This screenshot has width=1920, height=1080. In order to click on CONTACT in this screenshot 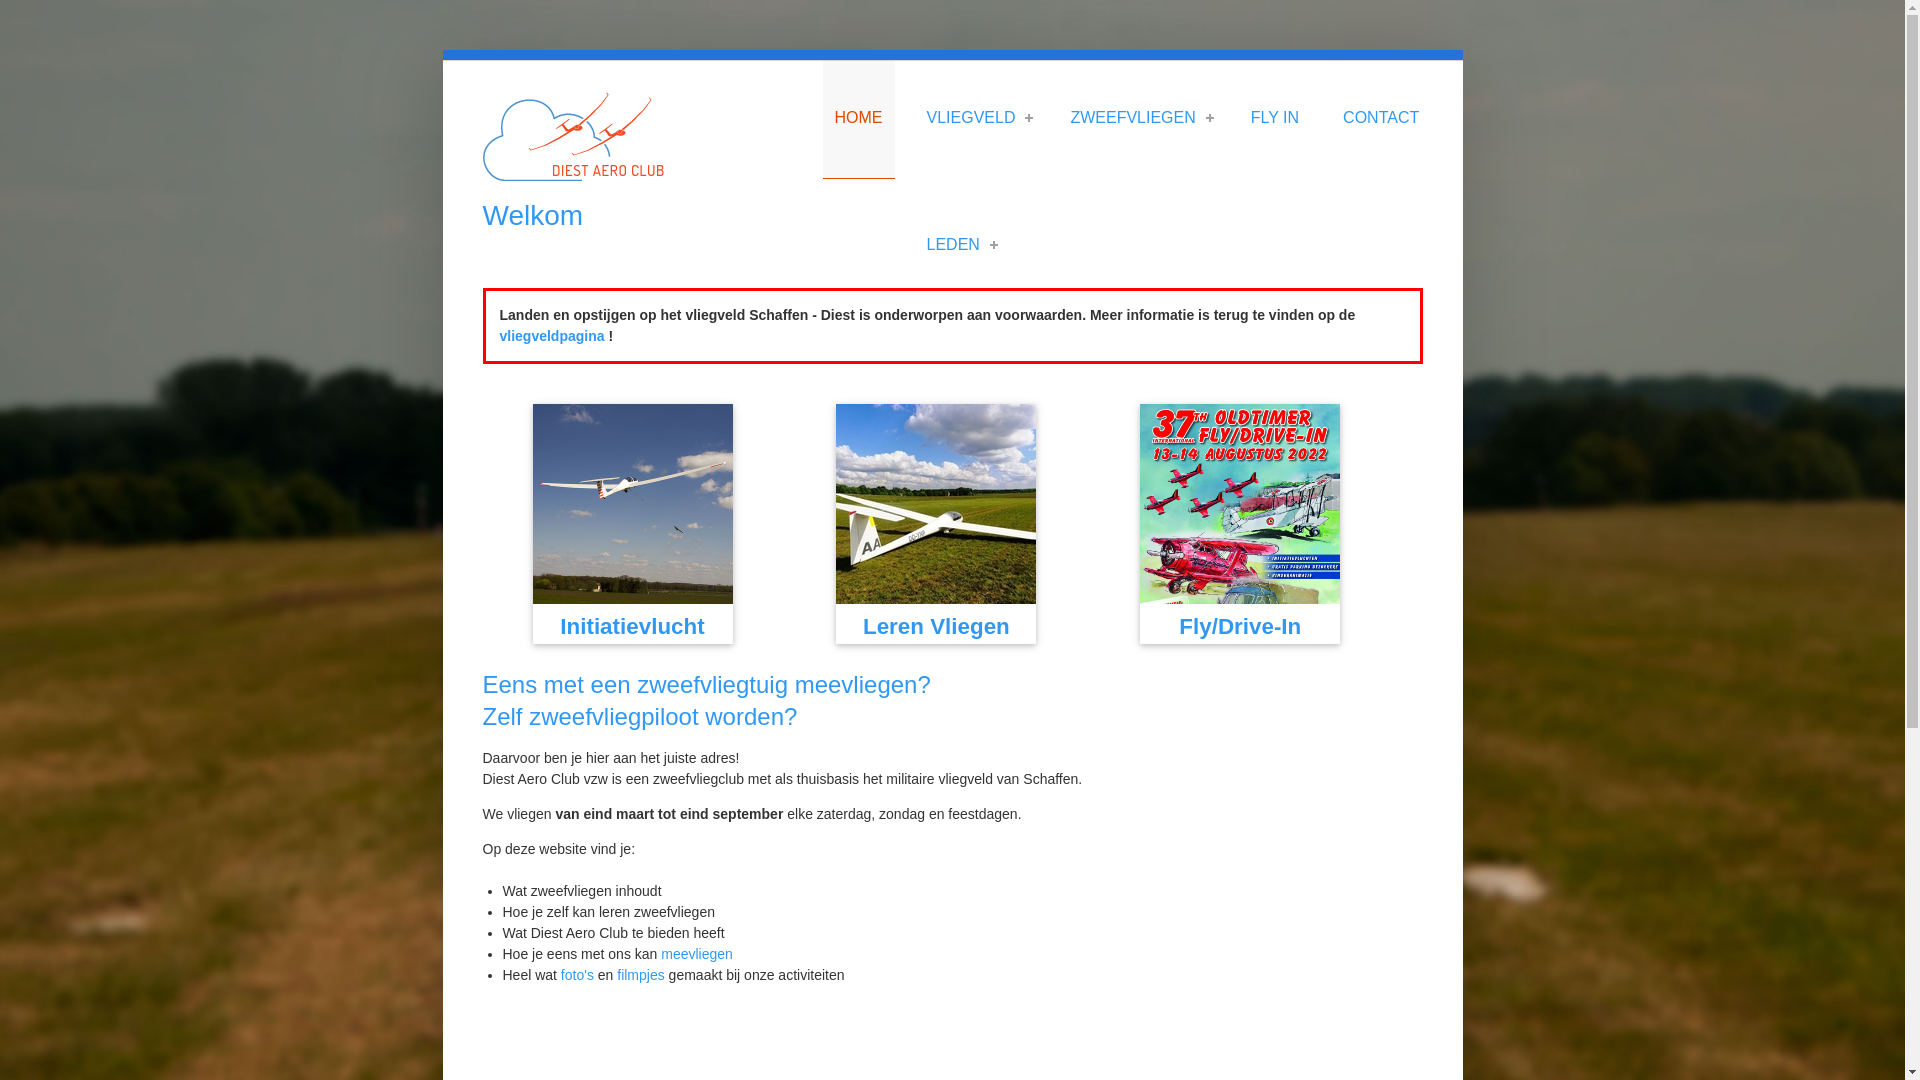, I will do `click(1381, 120)`.